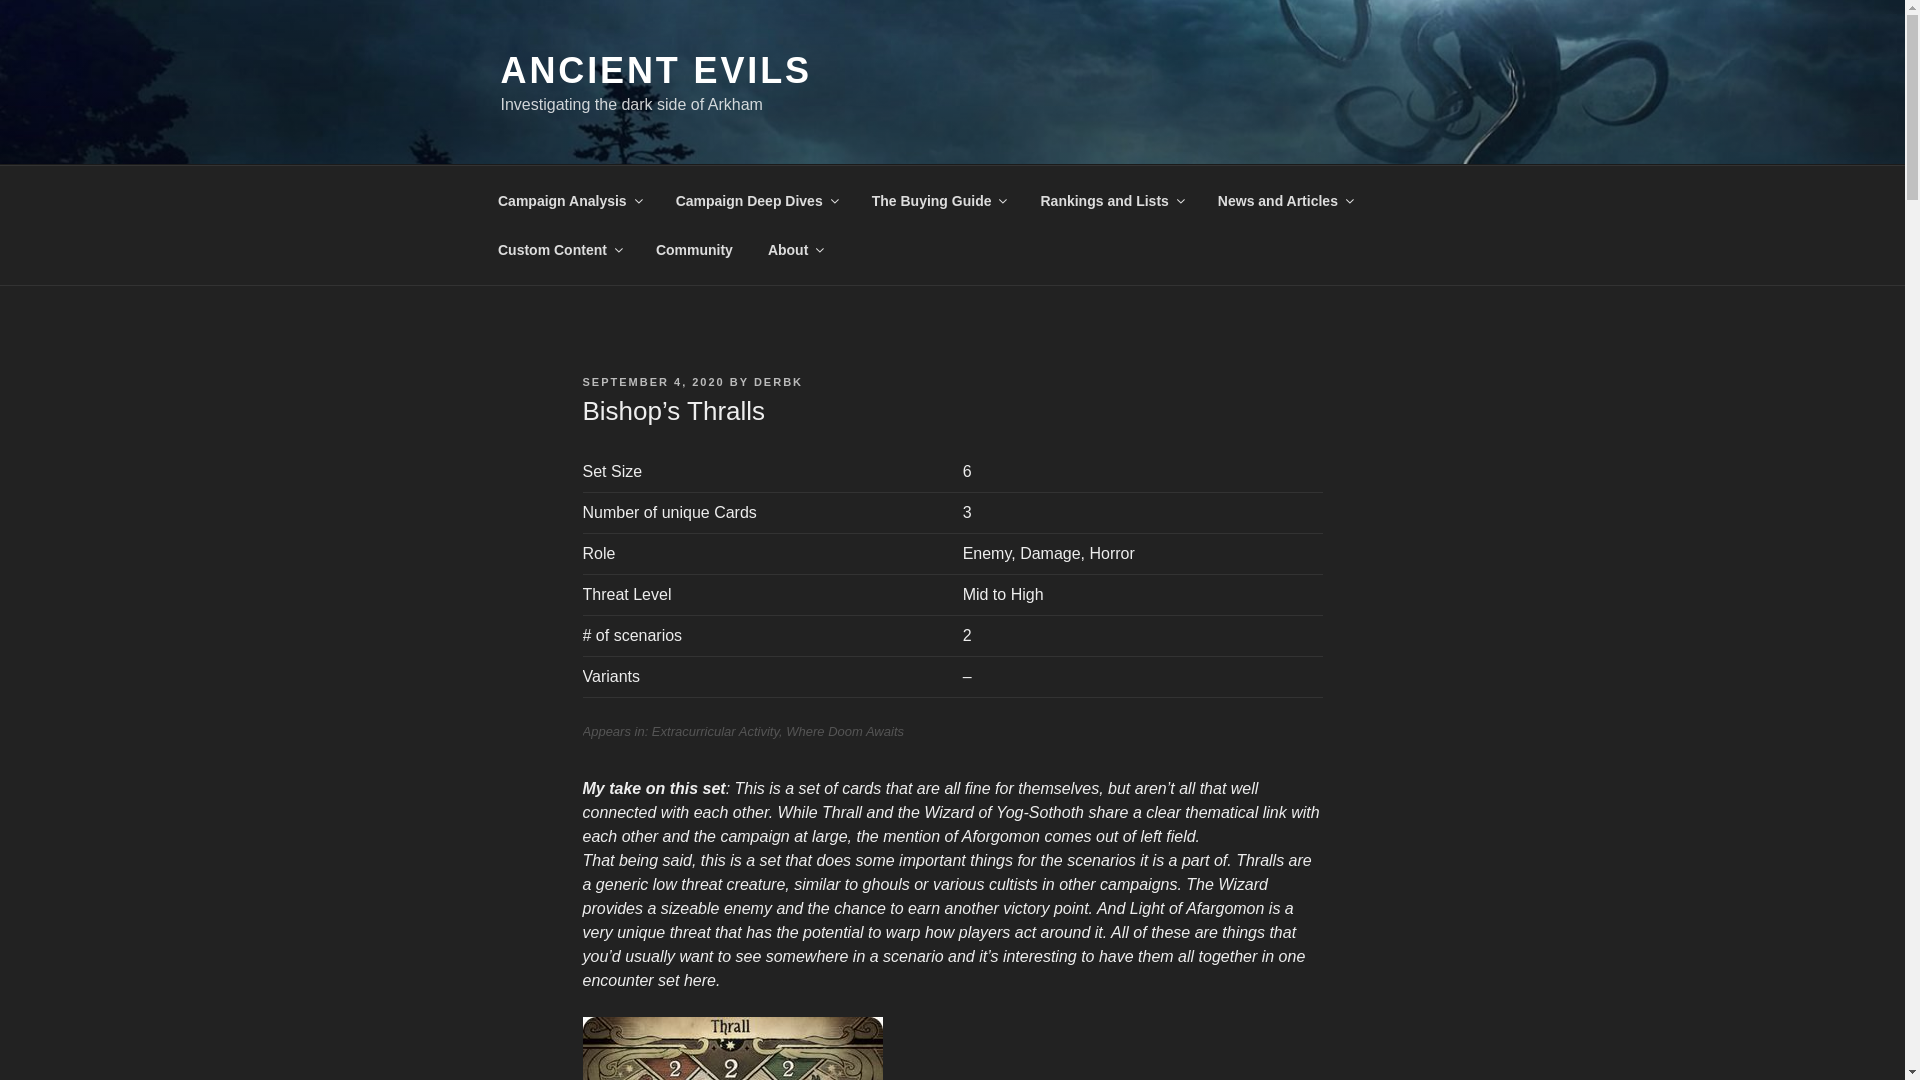 This screenshot has height=1080, width=1920. Describe the element at coordinates (938, 200) in the screenshot. I see `The Buying Guide` at that location.